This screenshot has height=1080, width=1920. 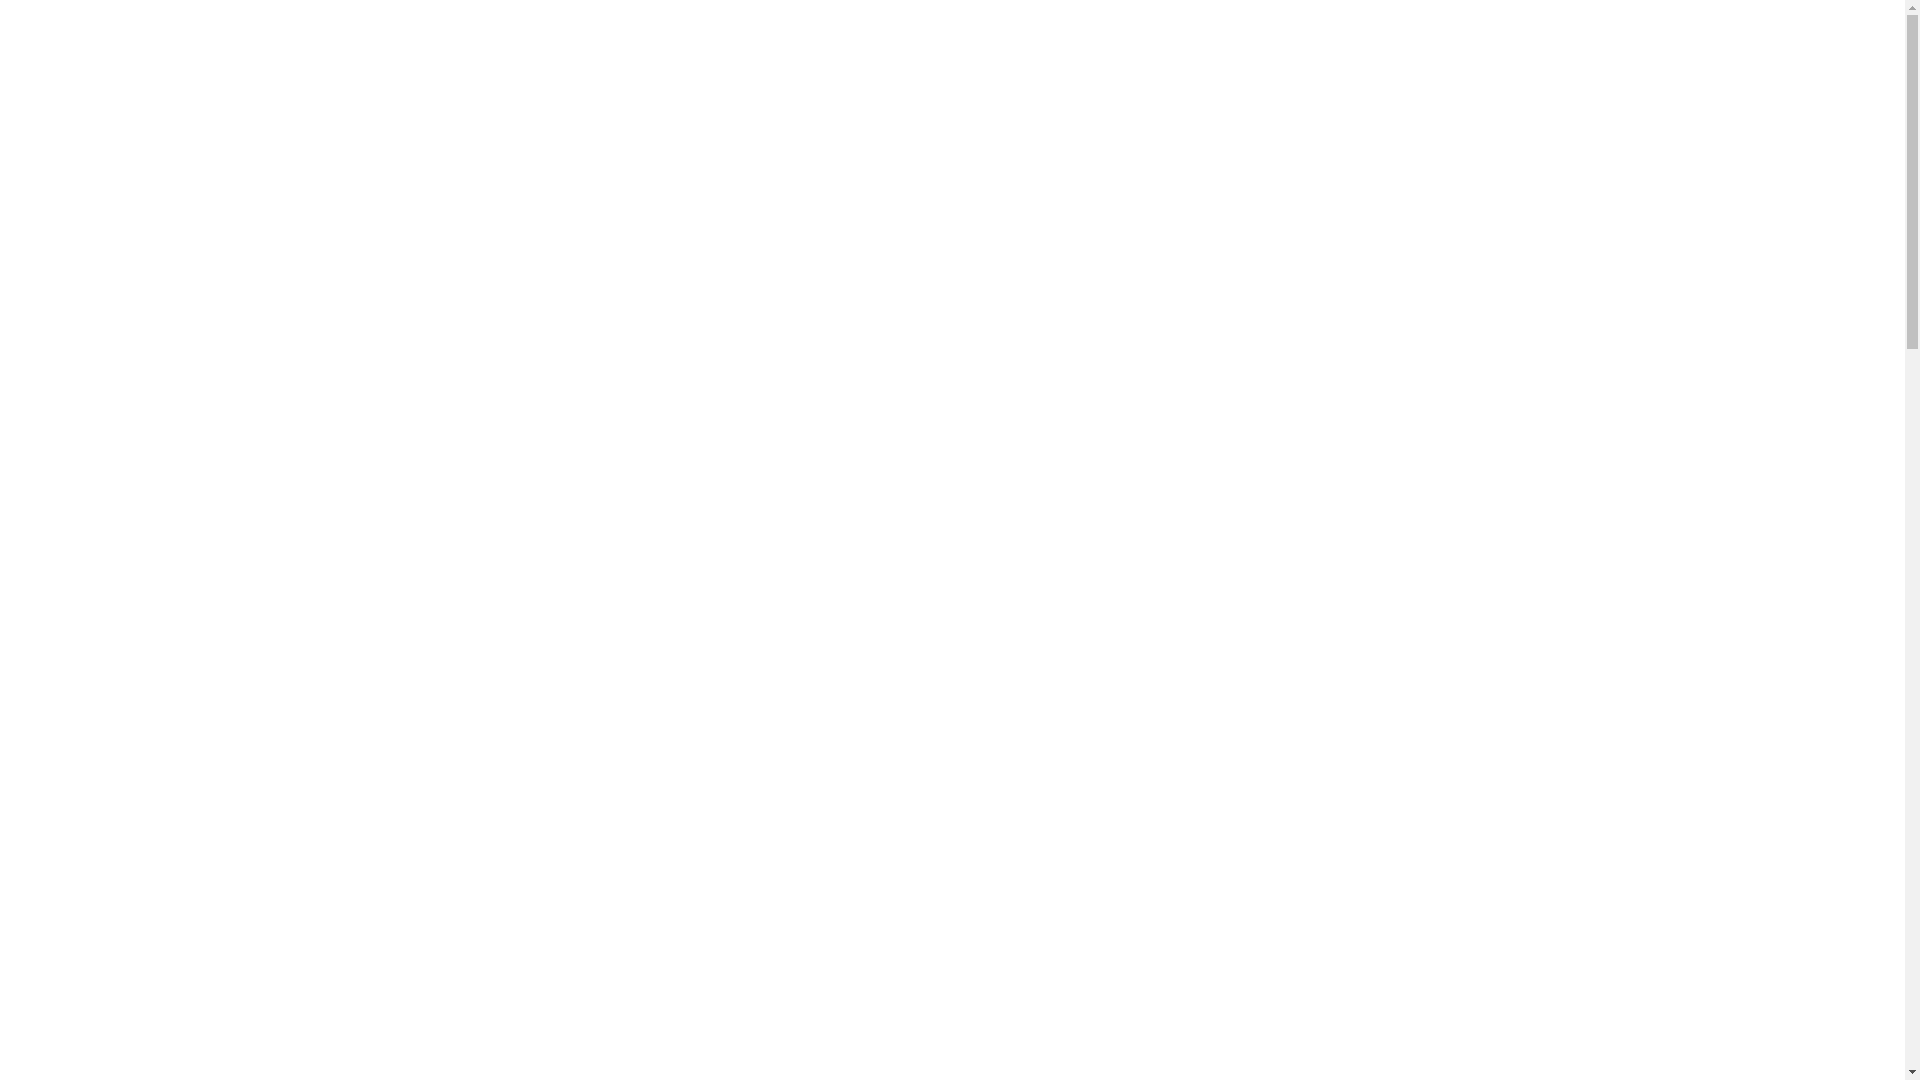 What do you see at coordinates (90, 180) in the screenshot?
I see `LOCATIONS` at bounding box center [90, 180].